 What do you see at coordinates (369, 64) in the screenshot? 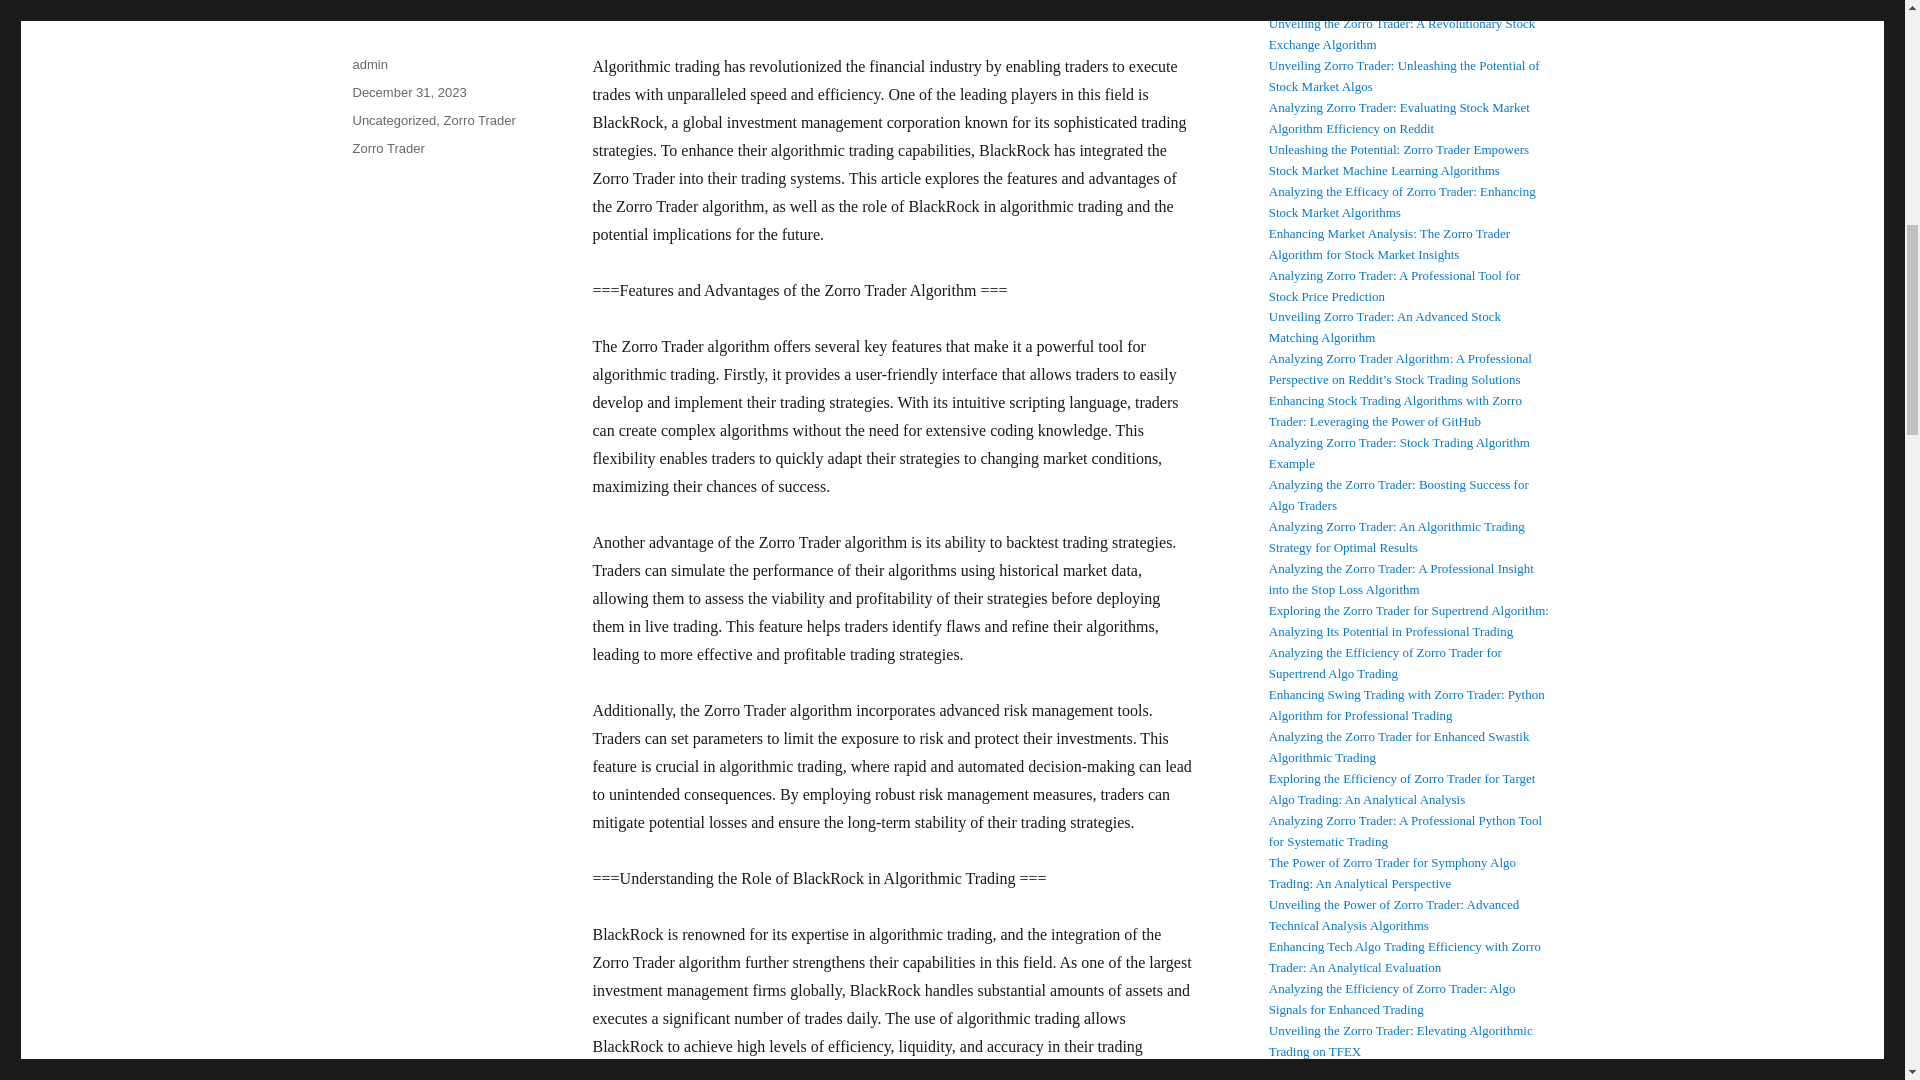
I see `admin` at bounding box center [369, 64].